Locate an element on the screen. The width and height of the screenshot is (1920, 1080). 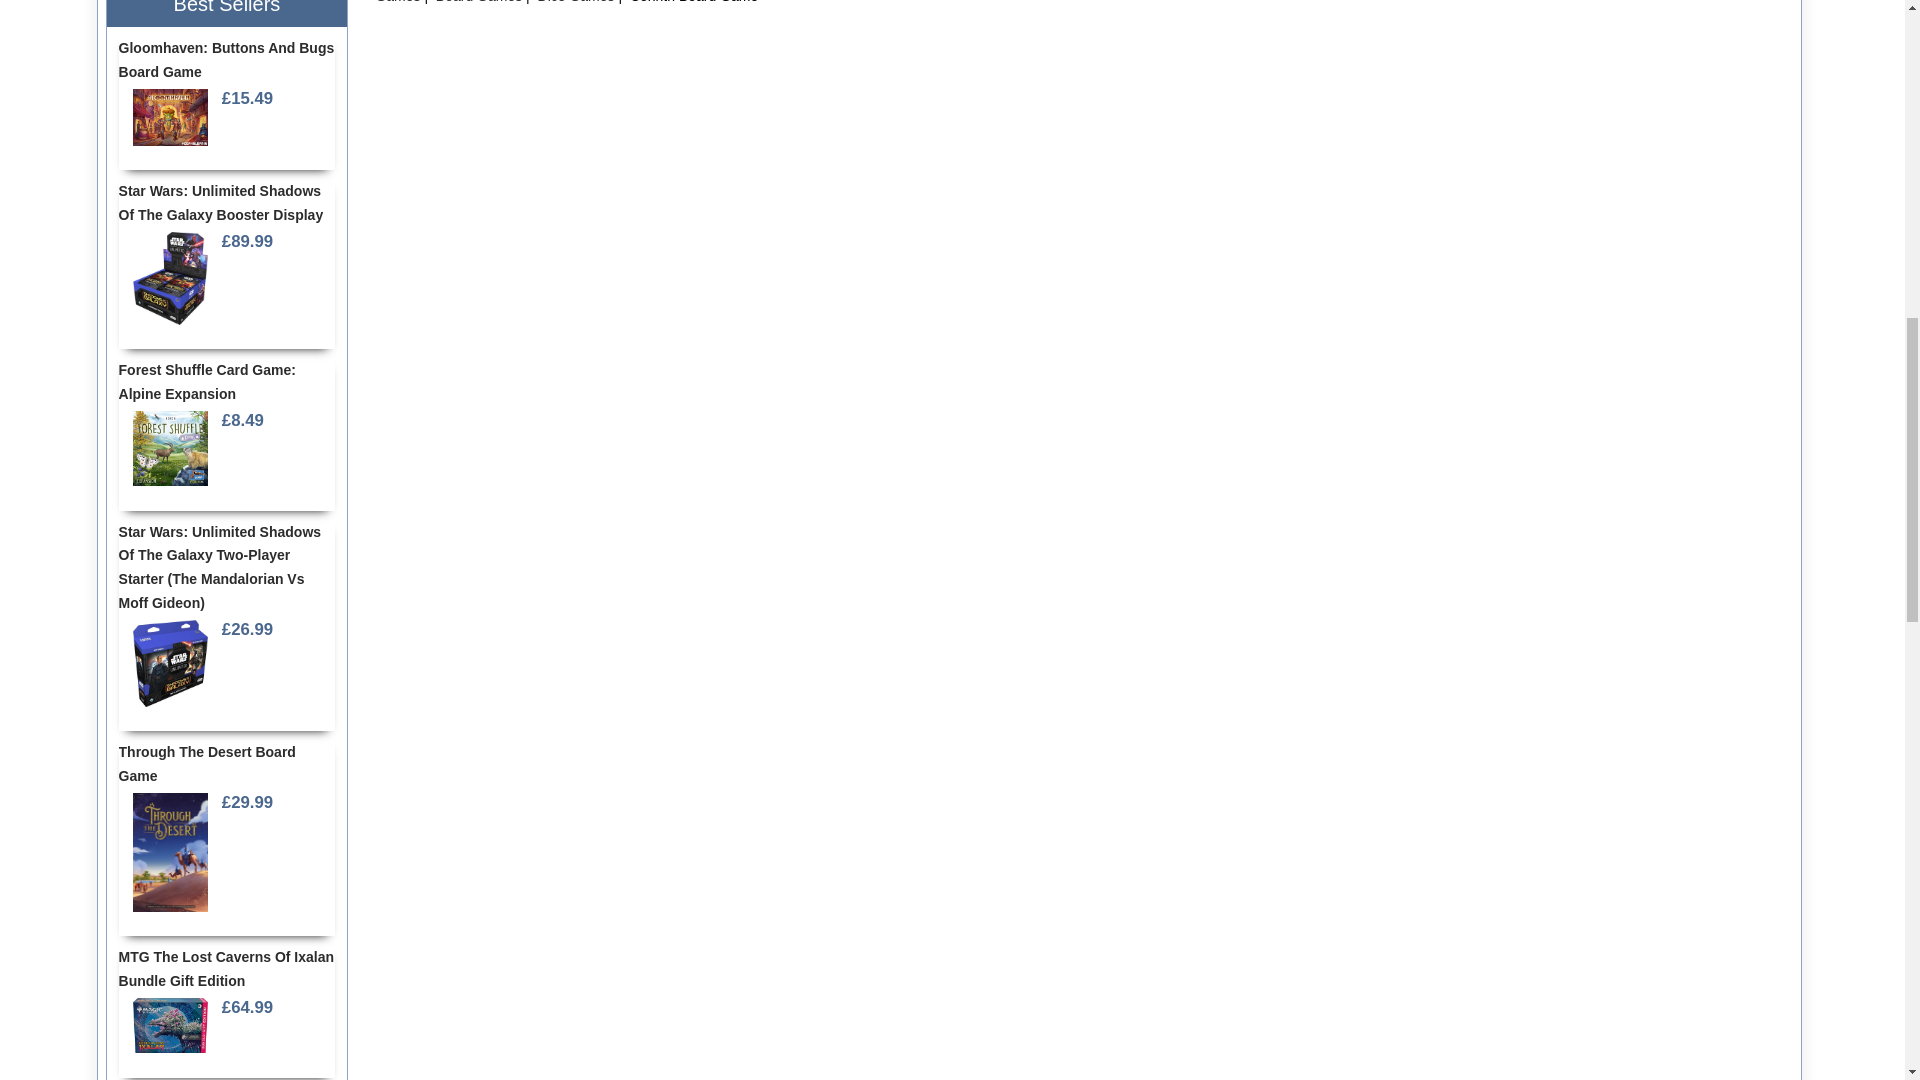
Gloomhaven: Buttons And Bugs Board Game is located at coordinates (170, 117).